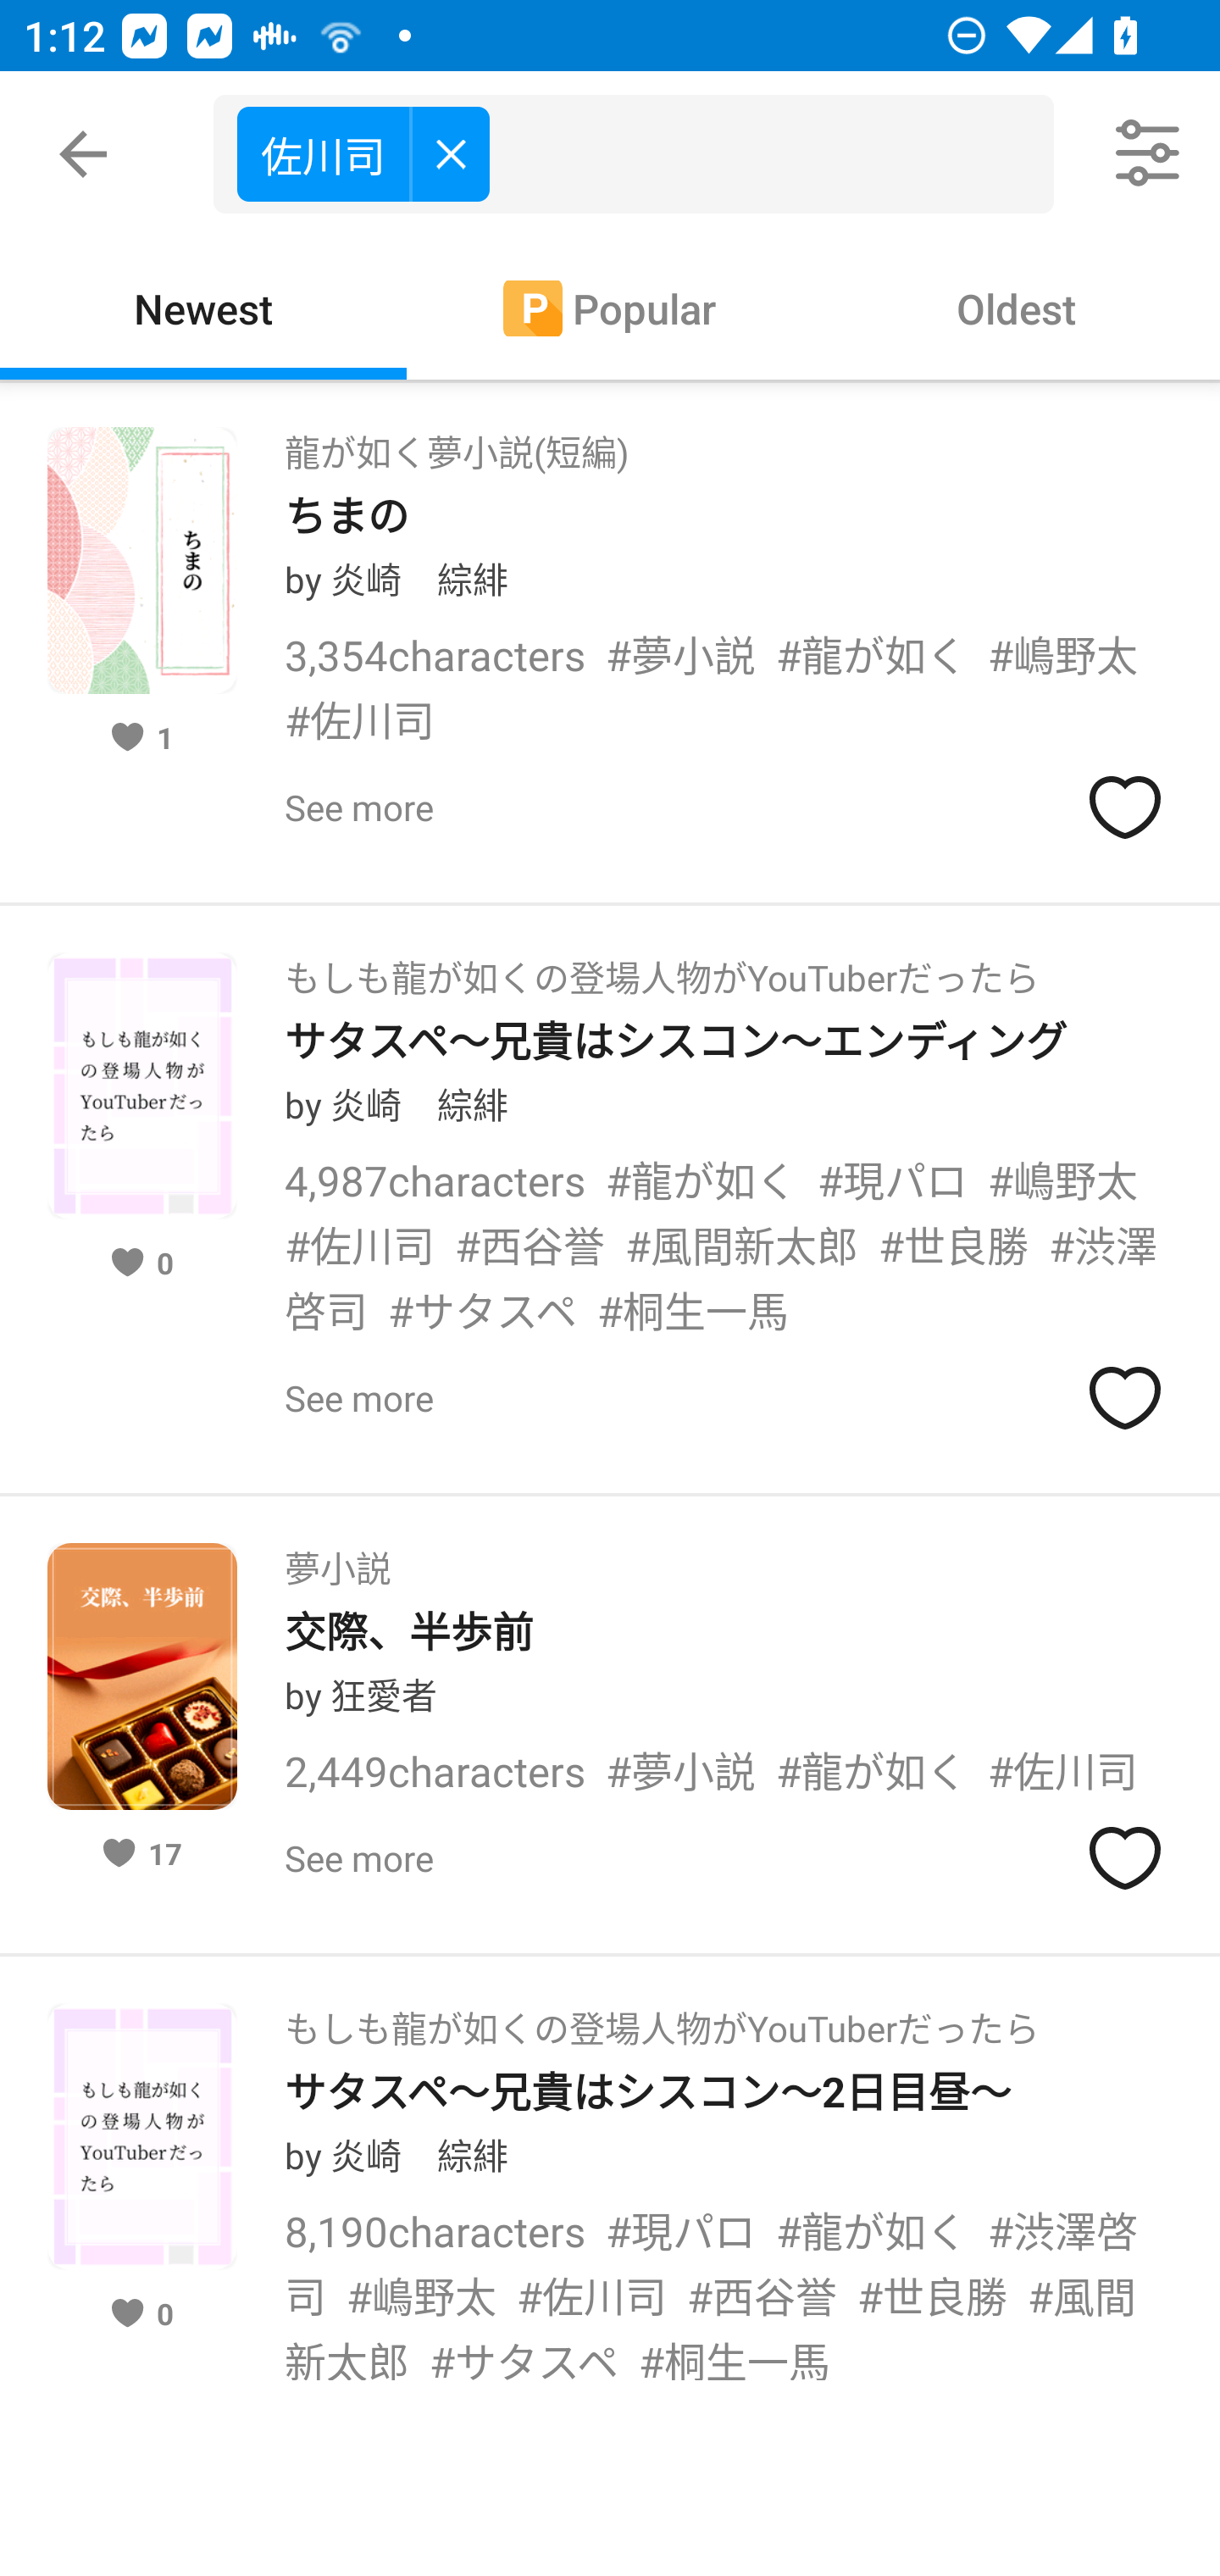 The height and width of the screenshot is (2576, 1220). I want to click on [P] Popular, so click(610, 307).